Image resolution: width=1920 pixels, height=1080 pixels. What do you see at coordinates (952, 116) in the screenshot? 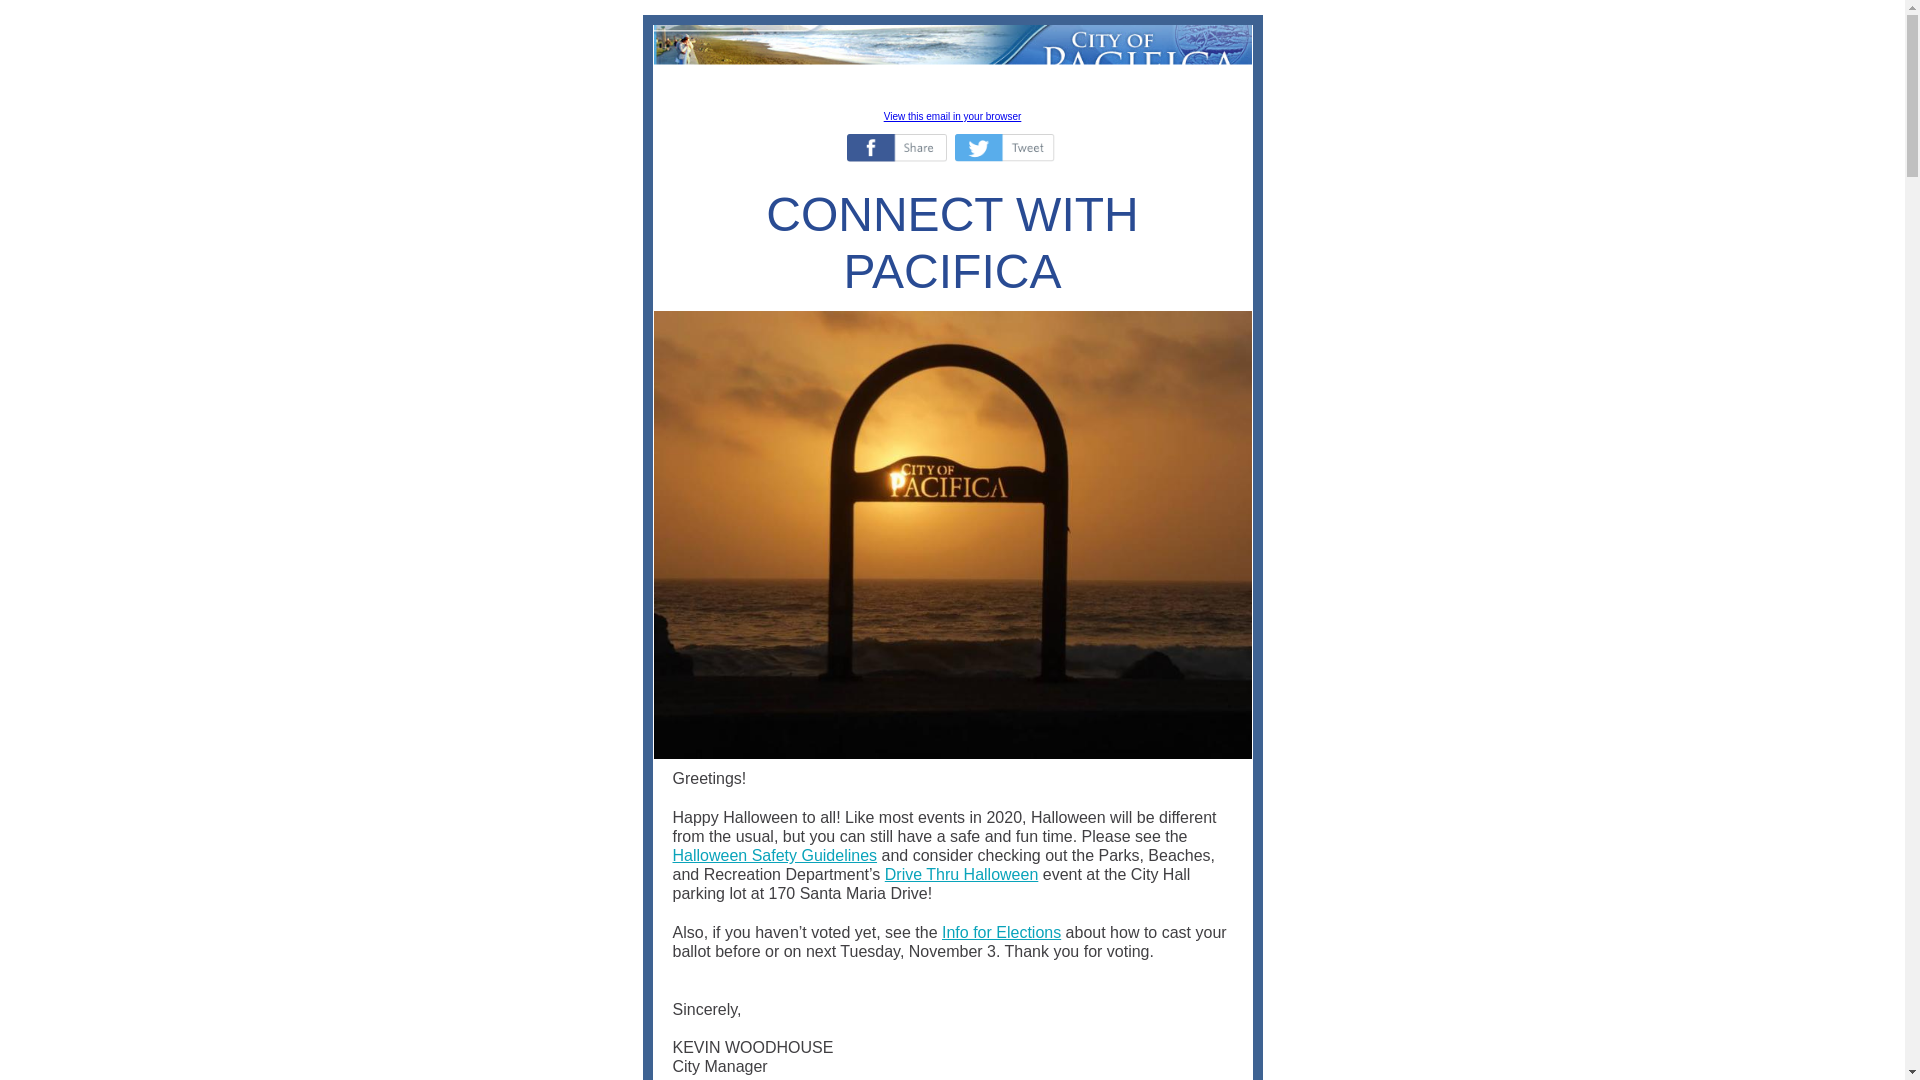
I see `View this email in your browser` at bounding box center [952, 116].